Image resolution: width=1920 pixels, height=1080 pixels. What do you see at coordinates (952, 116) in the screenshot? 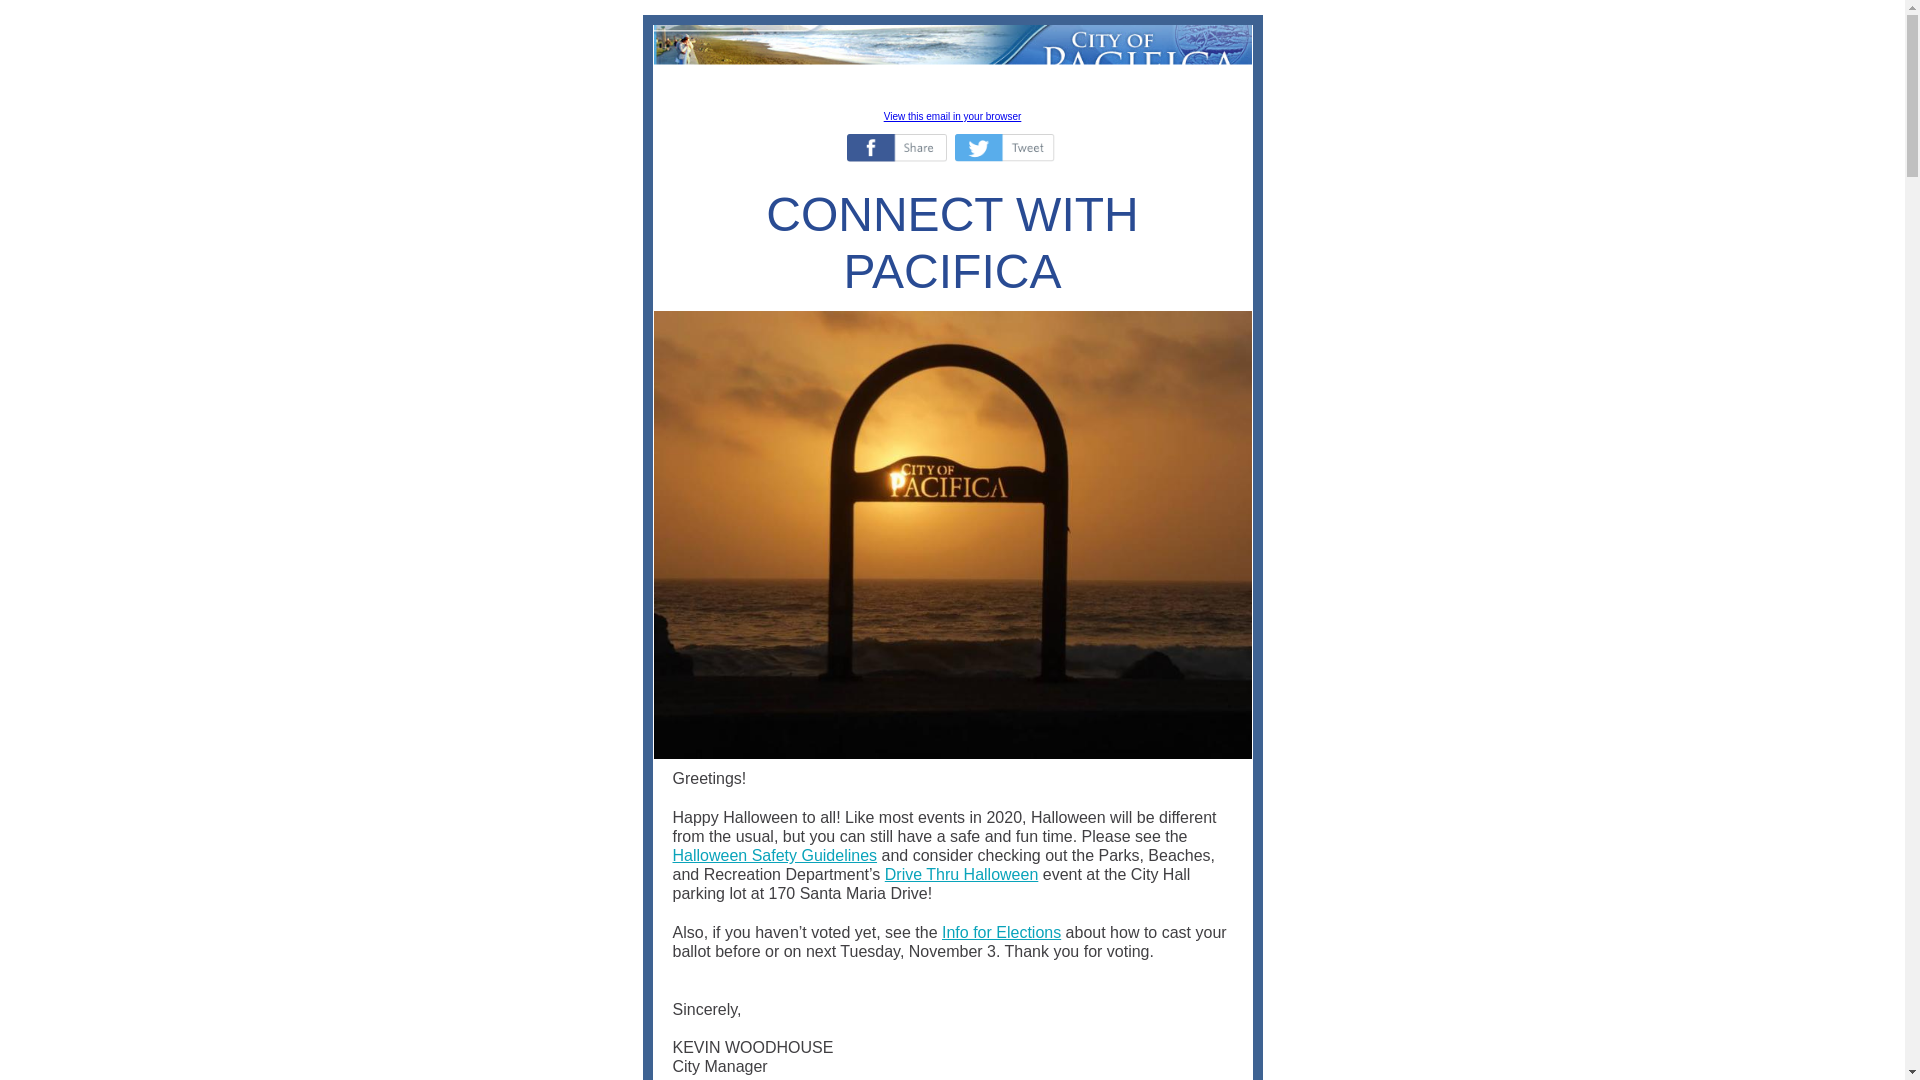
I see `View this email in your browser` at bounding box center [952, 116].